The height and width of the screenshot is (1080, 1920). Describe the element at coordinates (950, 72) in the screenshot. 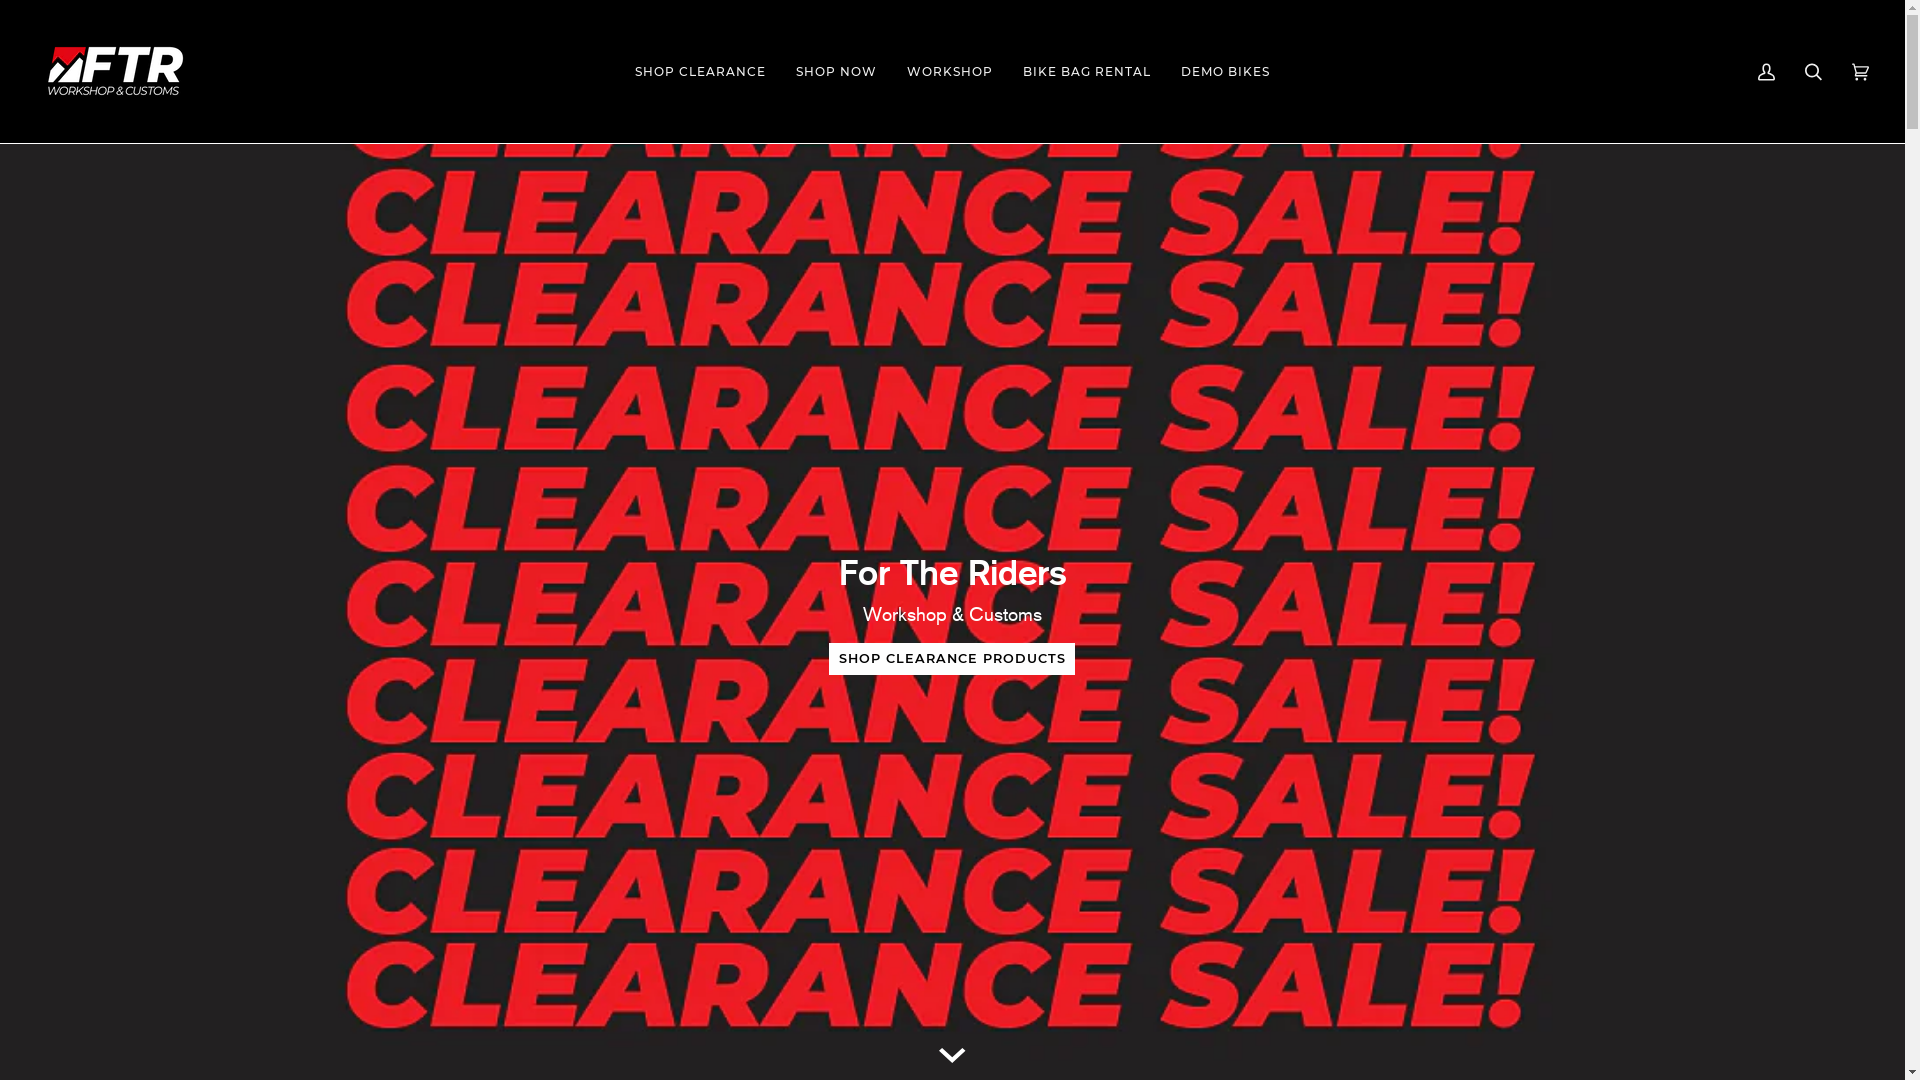

I see `WORKSHOP` at that location.